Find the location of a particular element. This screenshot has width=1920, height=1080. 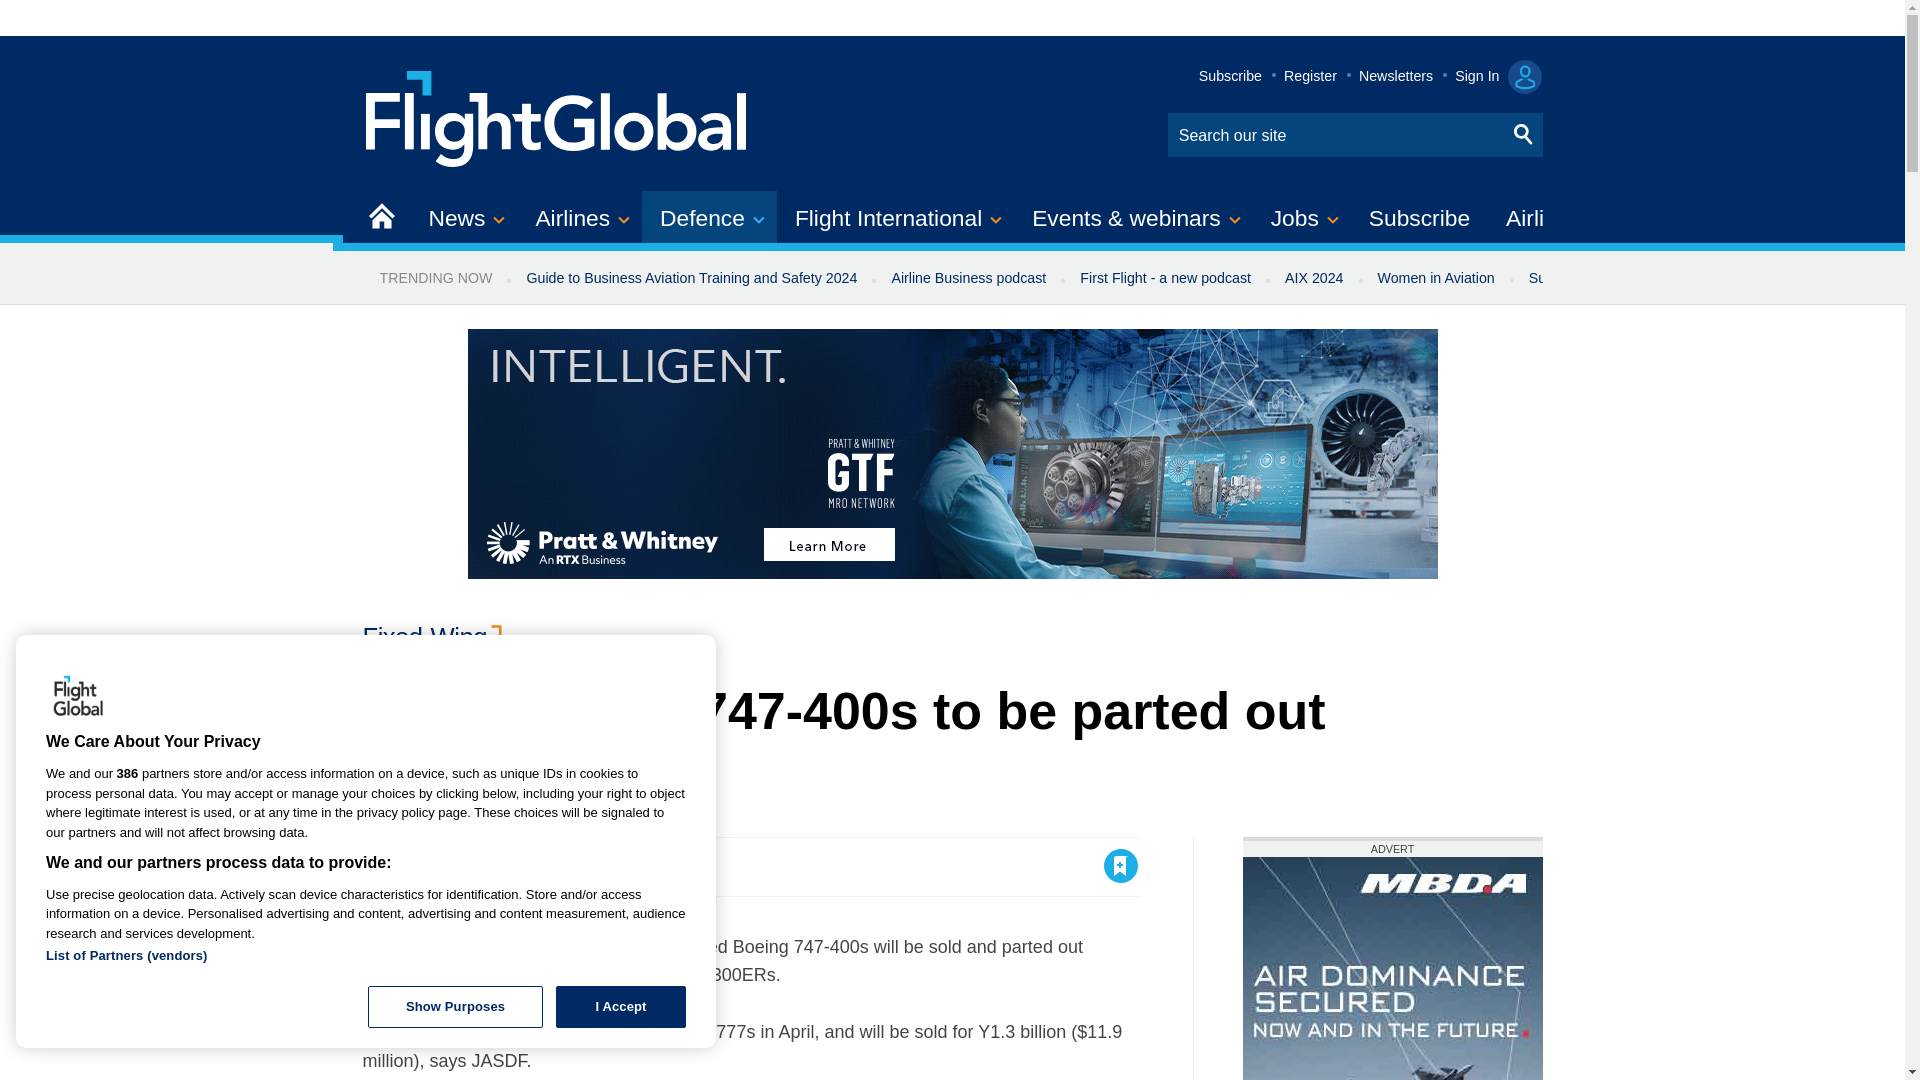

Site name is located at coordinates (557, 116).